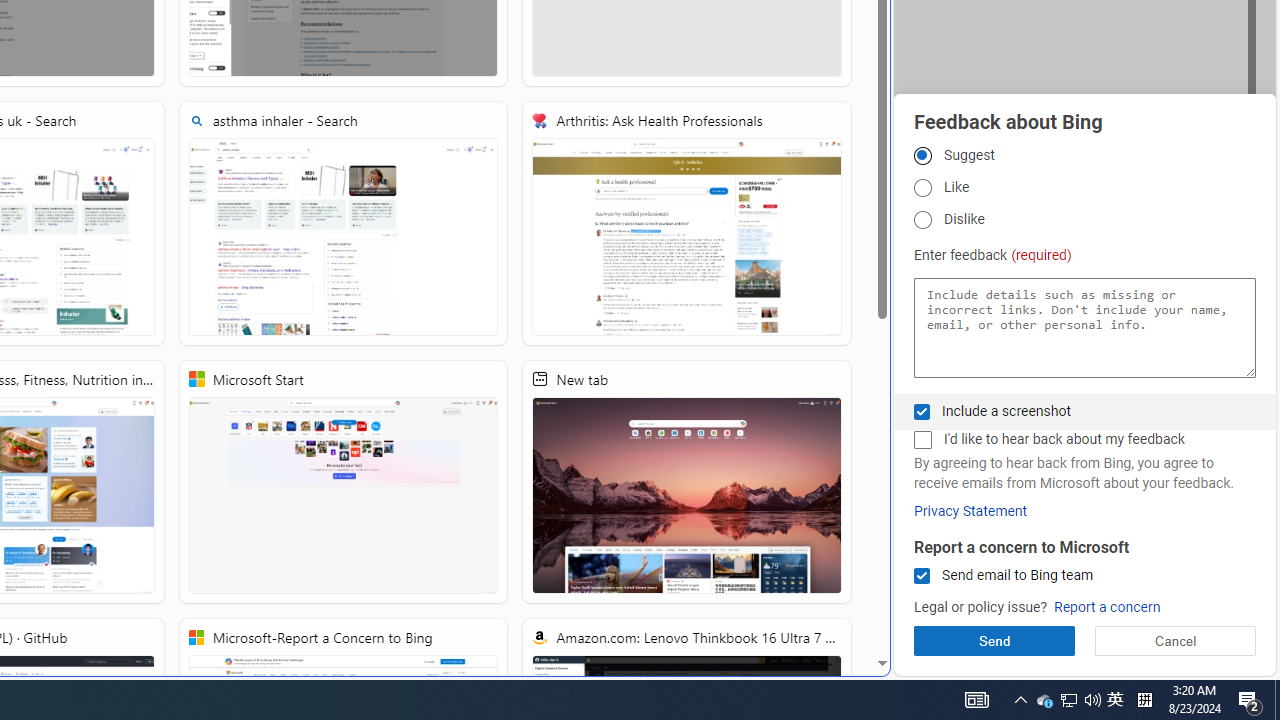 This screenshot has width=1280, height=720. Describe the element at coordinates (922, 155) in the screenshot. I see `Suggest` at that location.